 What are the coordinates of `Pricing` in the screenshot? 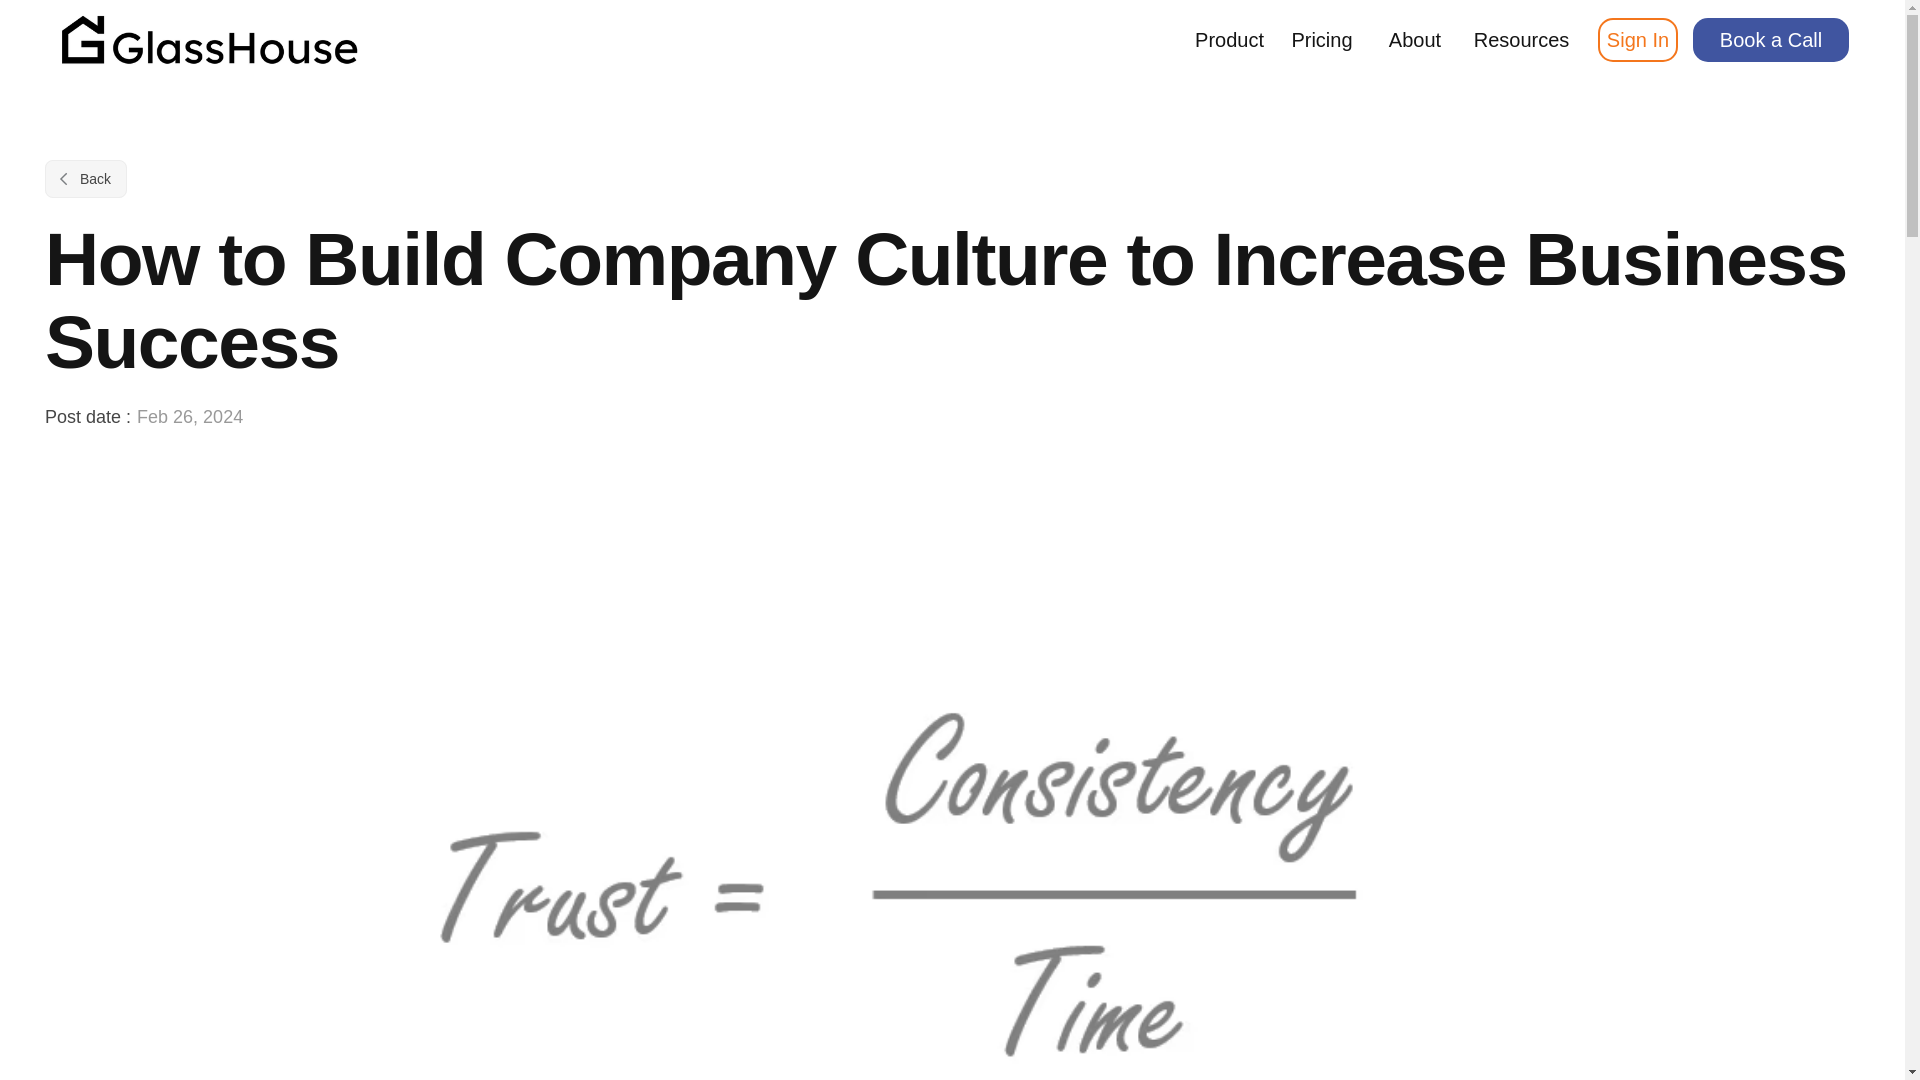 It's located at (1320, 40).